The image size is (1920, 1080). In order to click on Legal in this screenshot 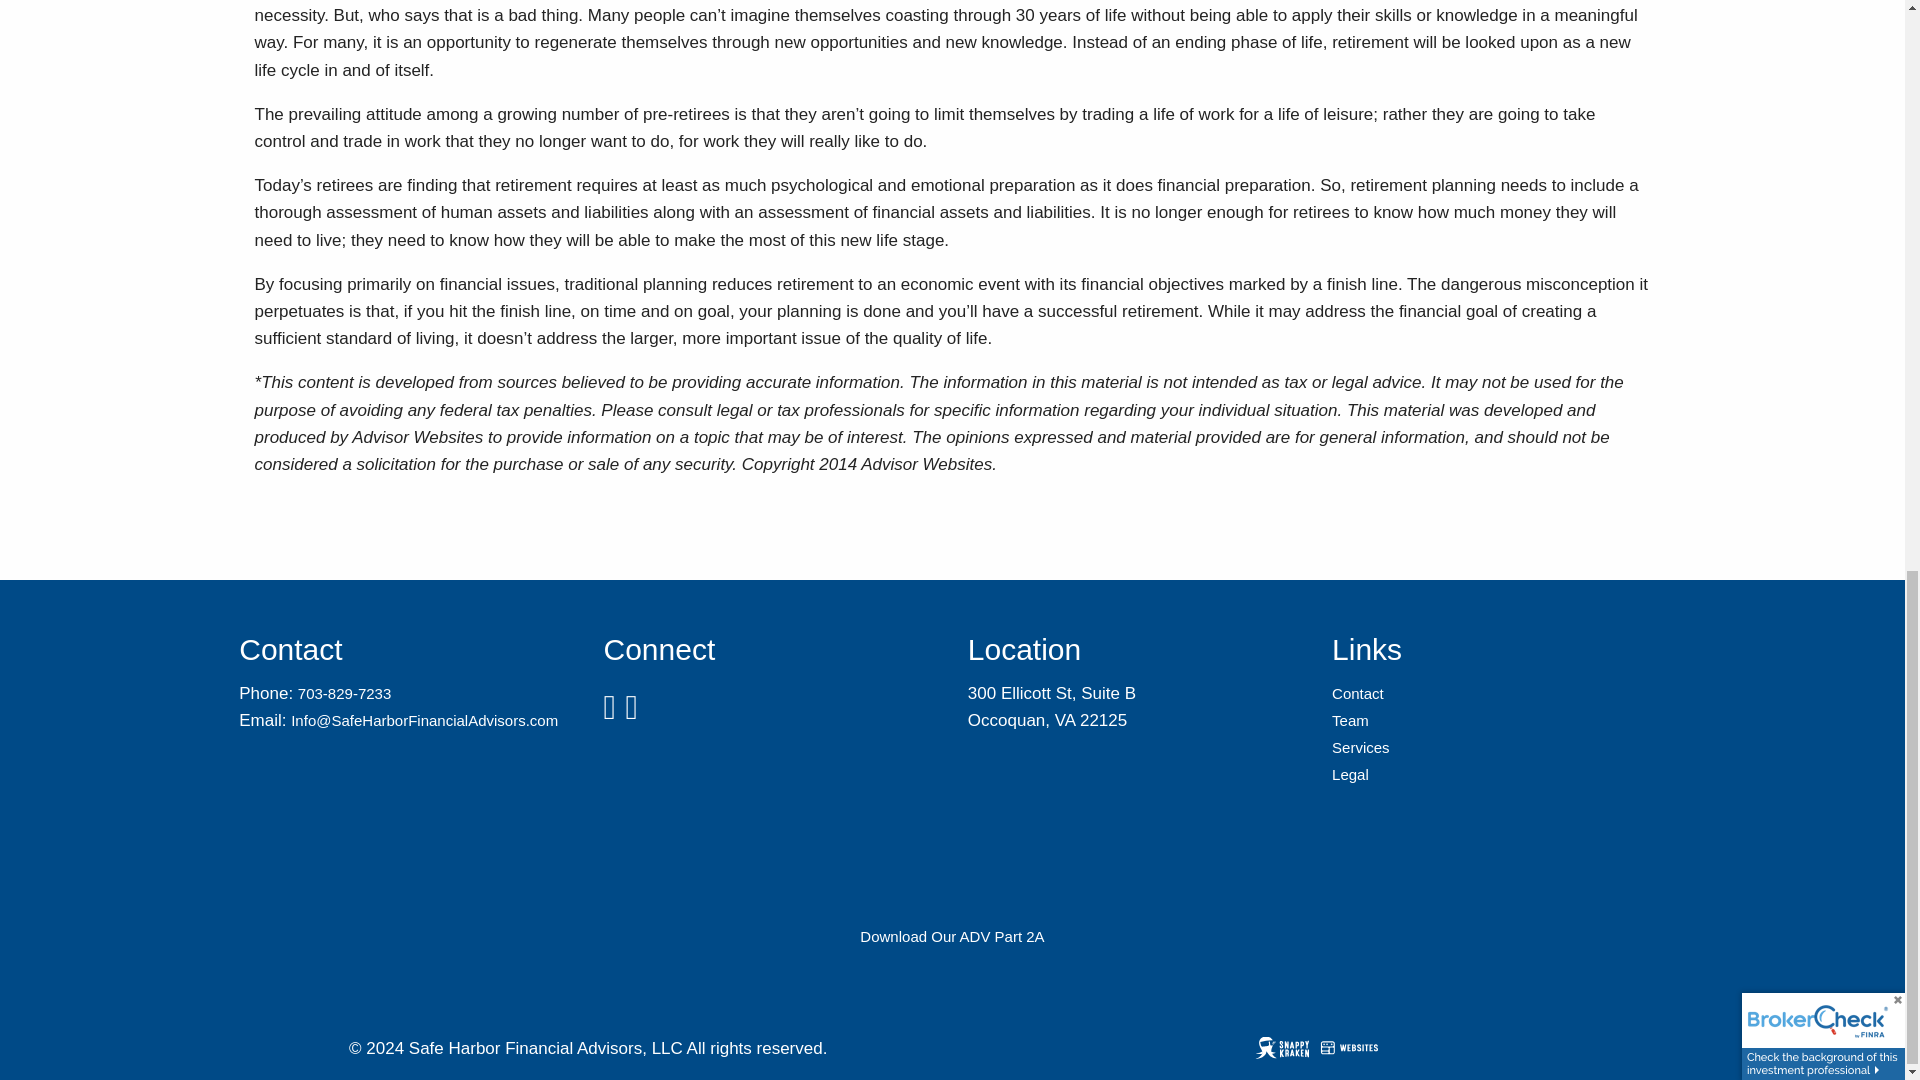, I will do `click(1350, 774)`.